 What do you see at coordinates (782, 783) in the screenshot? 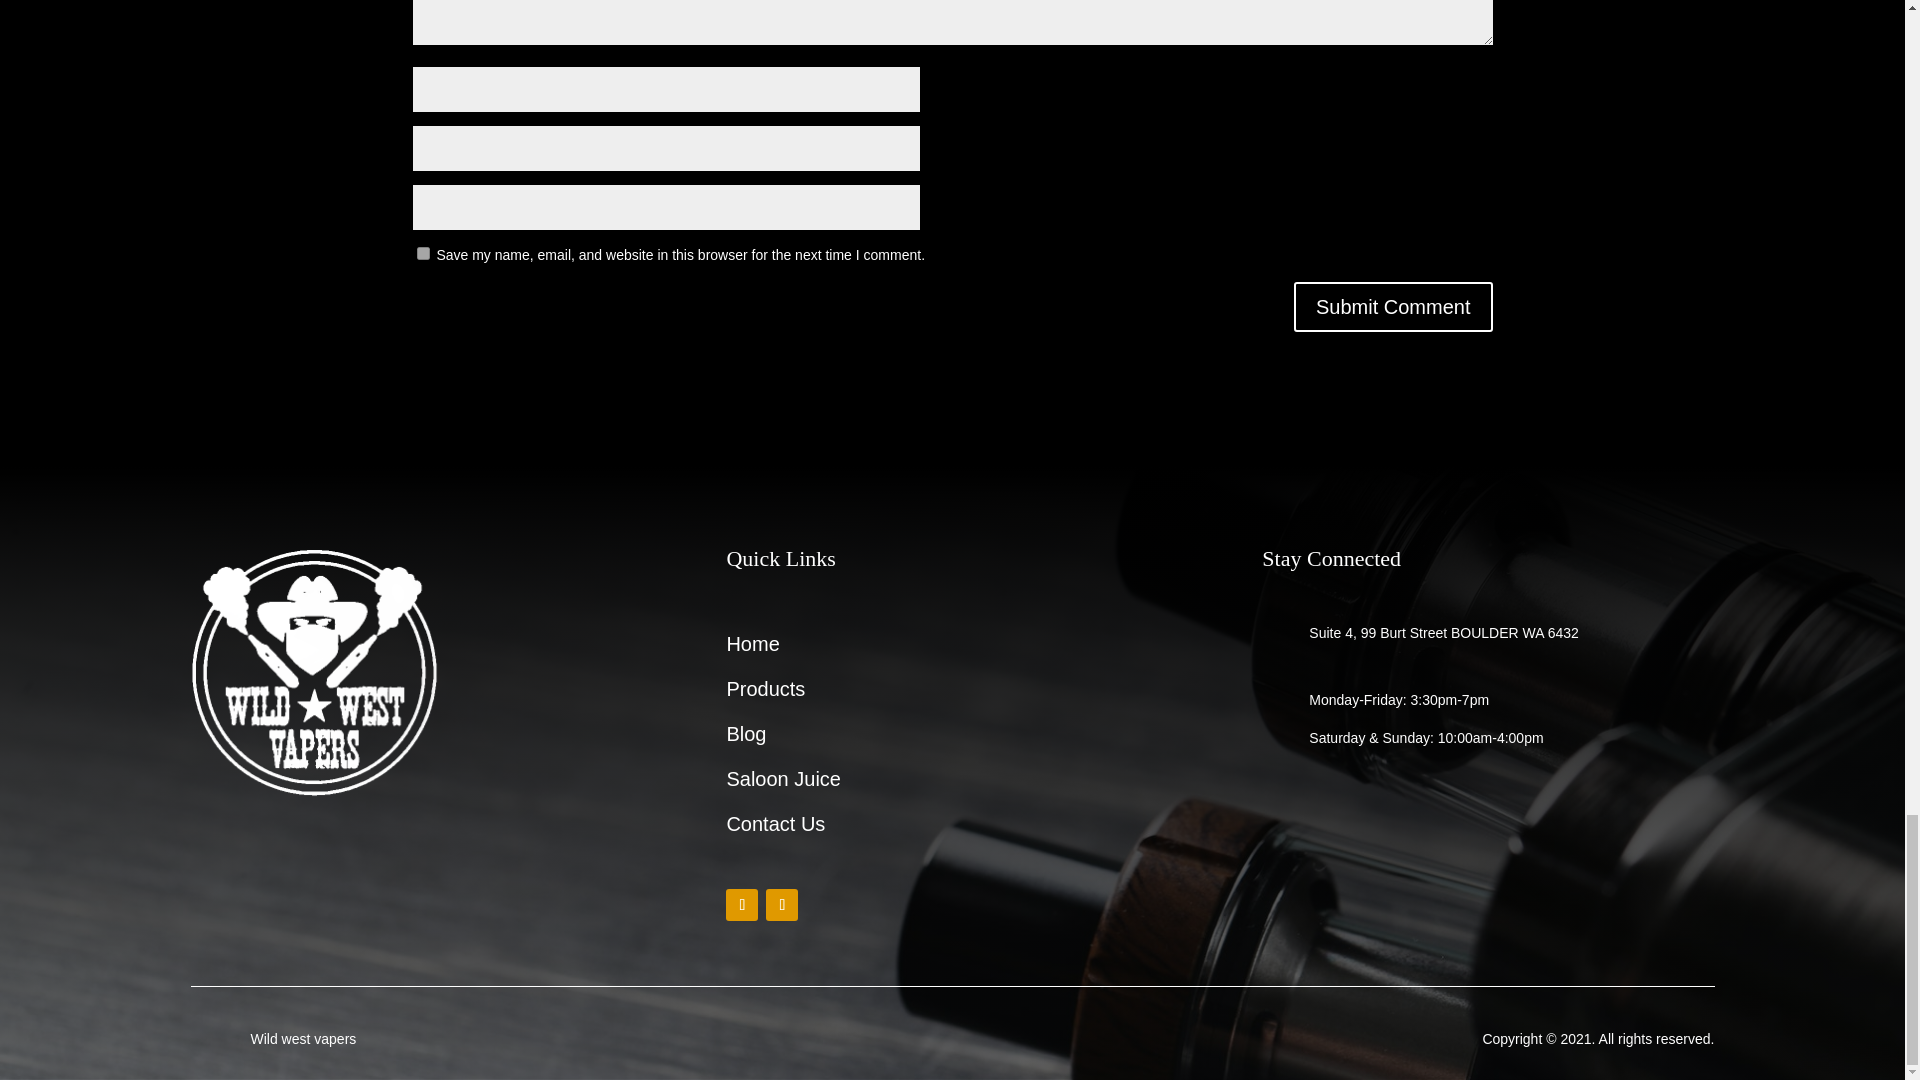
I see `Saloon Juice` at bounding box center [782, 783].